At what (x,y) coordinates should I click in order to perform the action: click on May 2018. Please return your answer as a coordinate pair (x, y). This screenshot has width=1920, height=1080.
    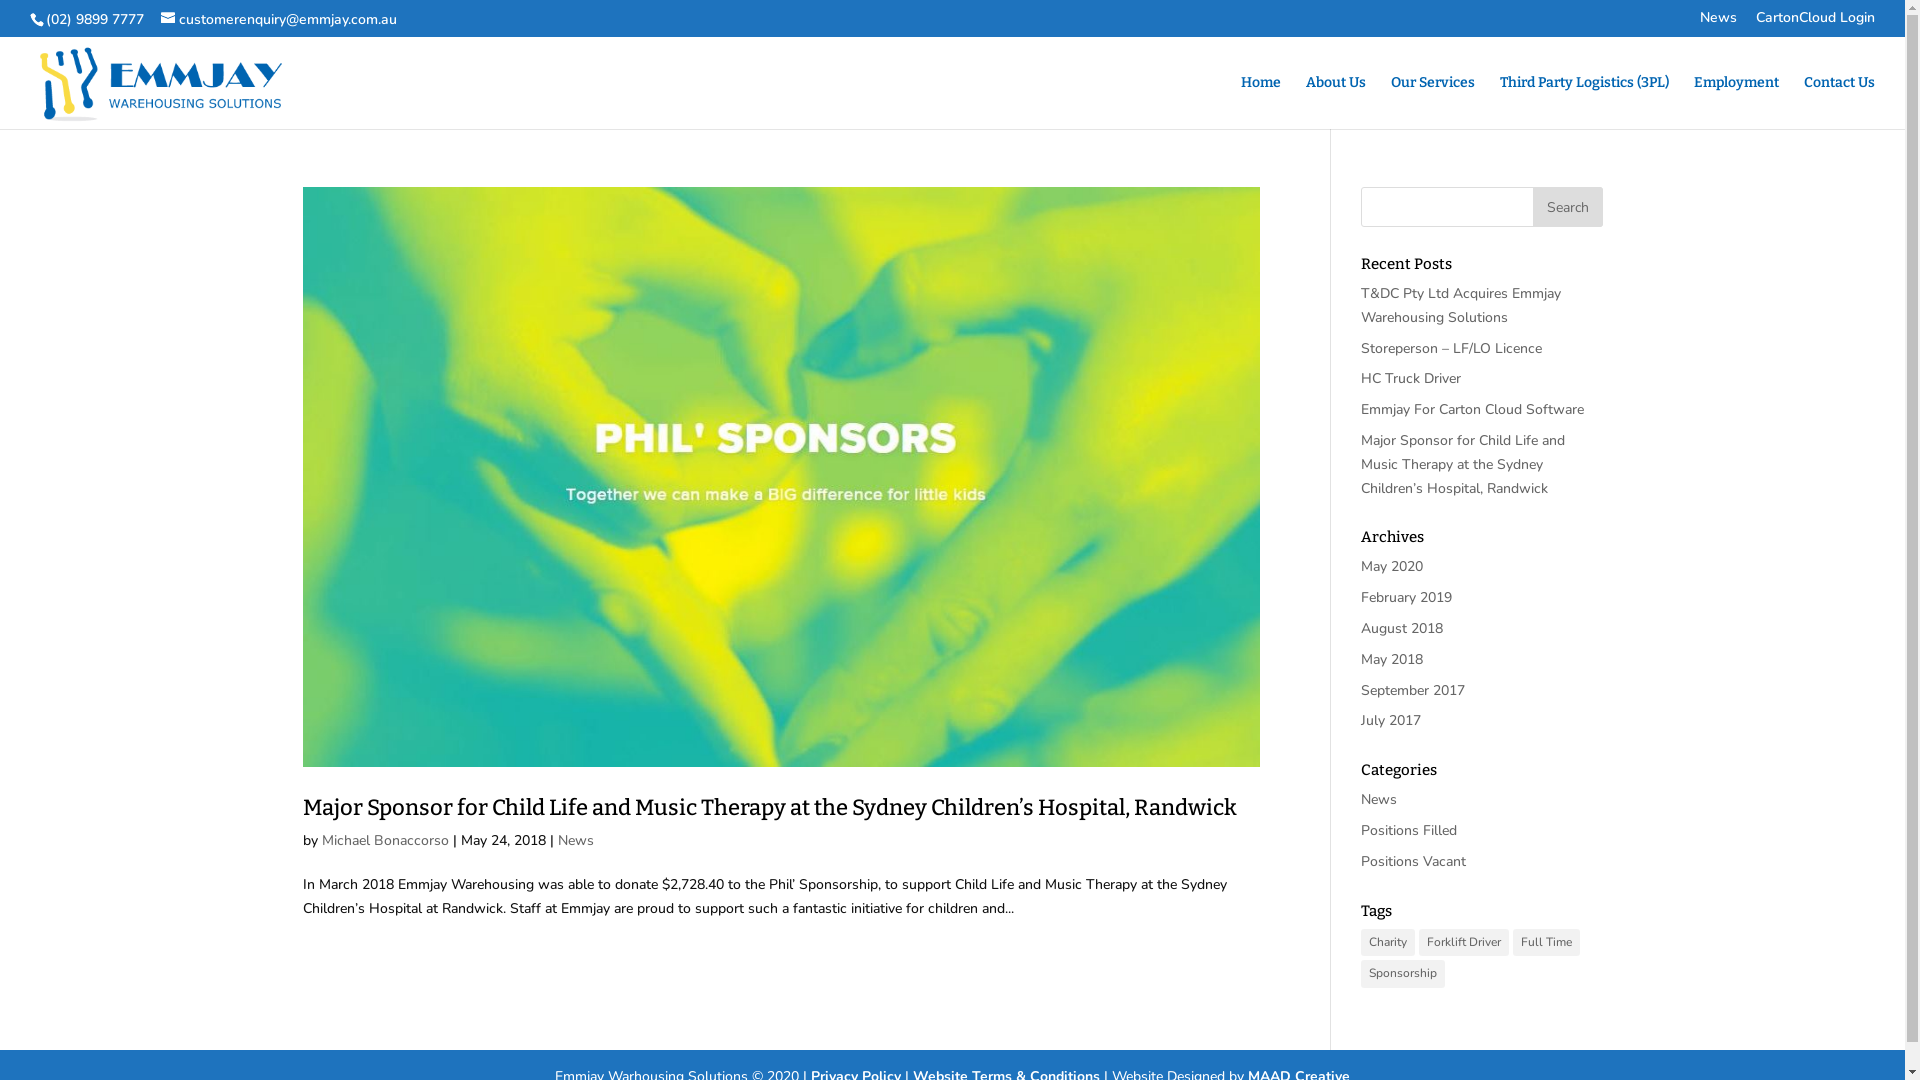
    Looking at the image, I should click on (1392, 660).